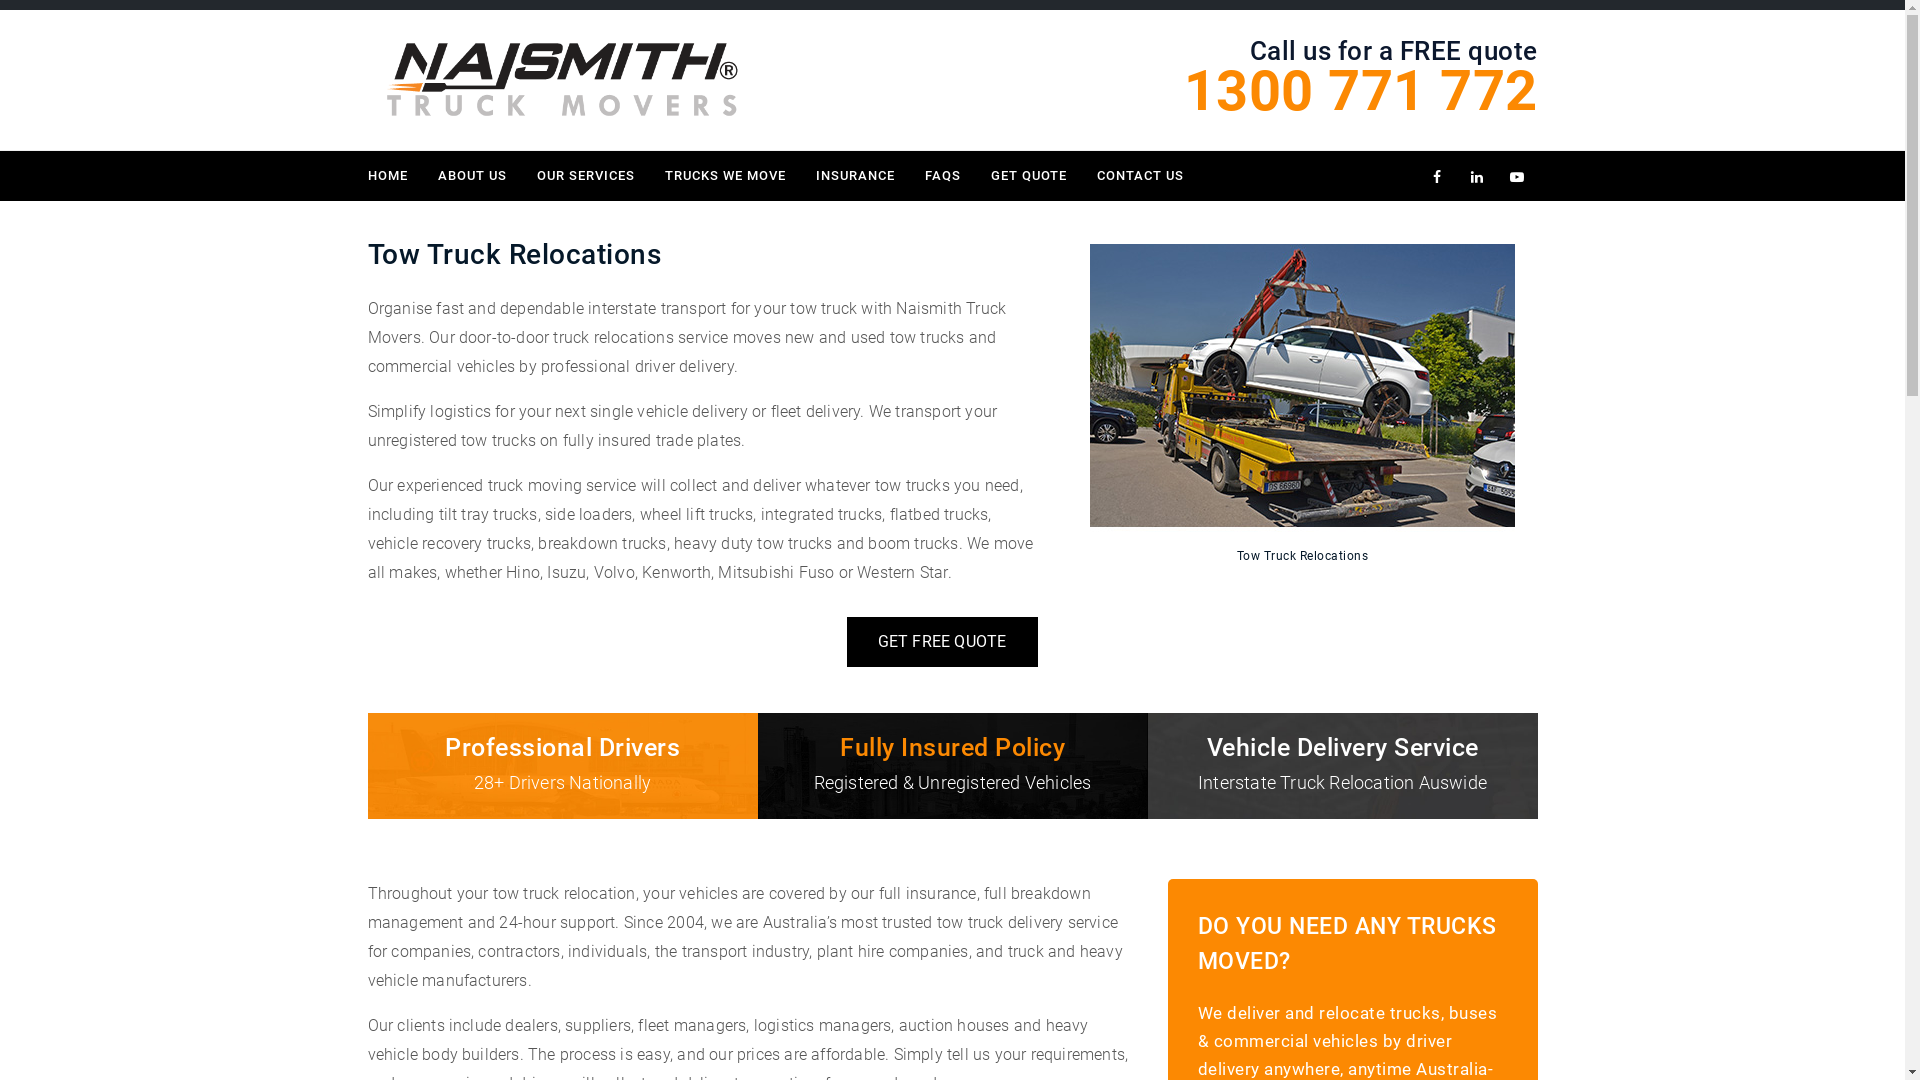  I want to click on HOME, so click(396, 176).